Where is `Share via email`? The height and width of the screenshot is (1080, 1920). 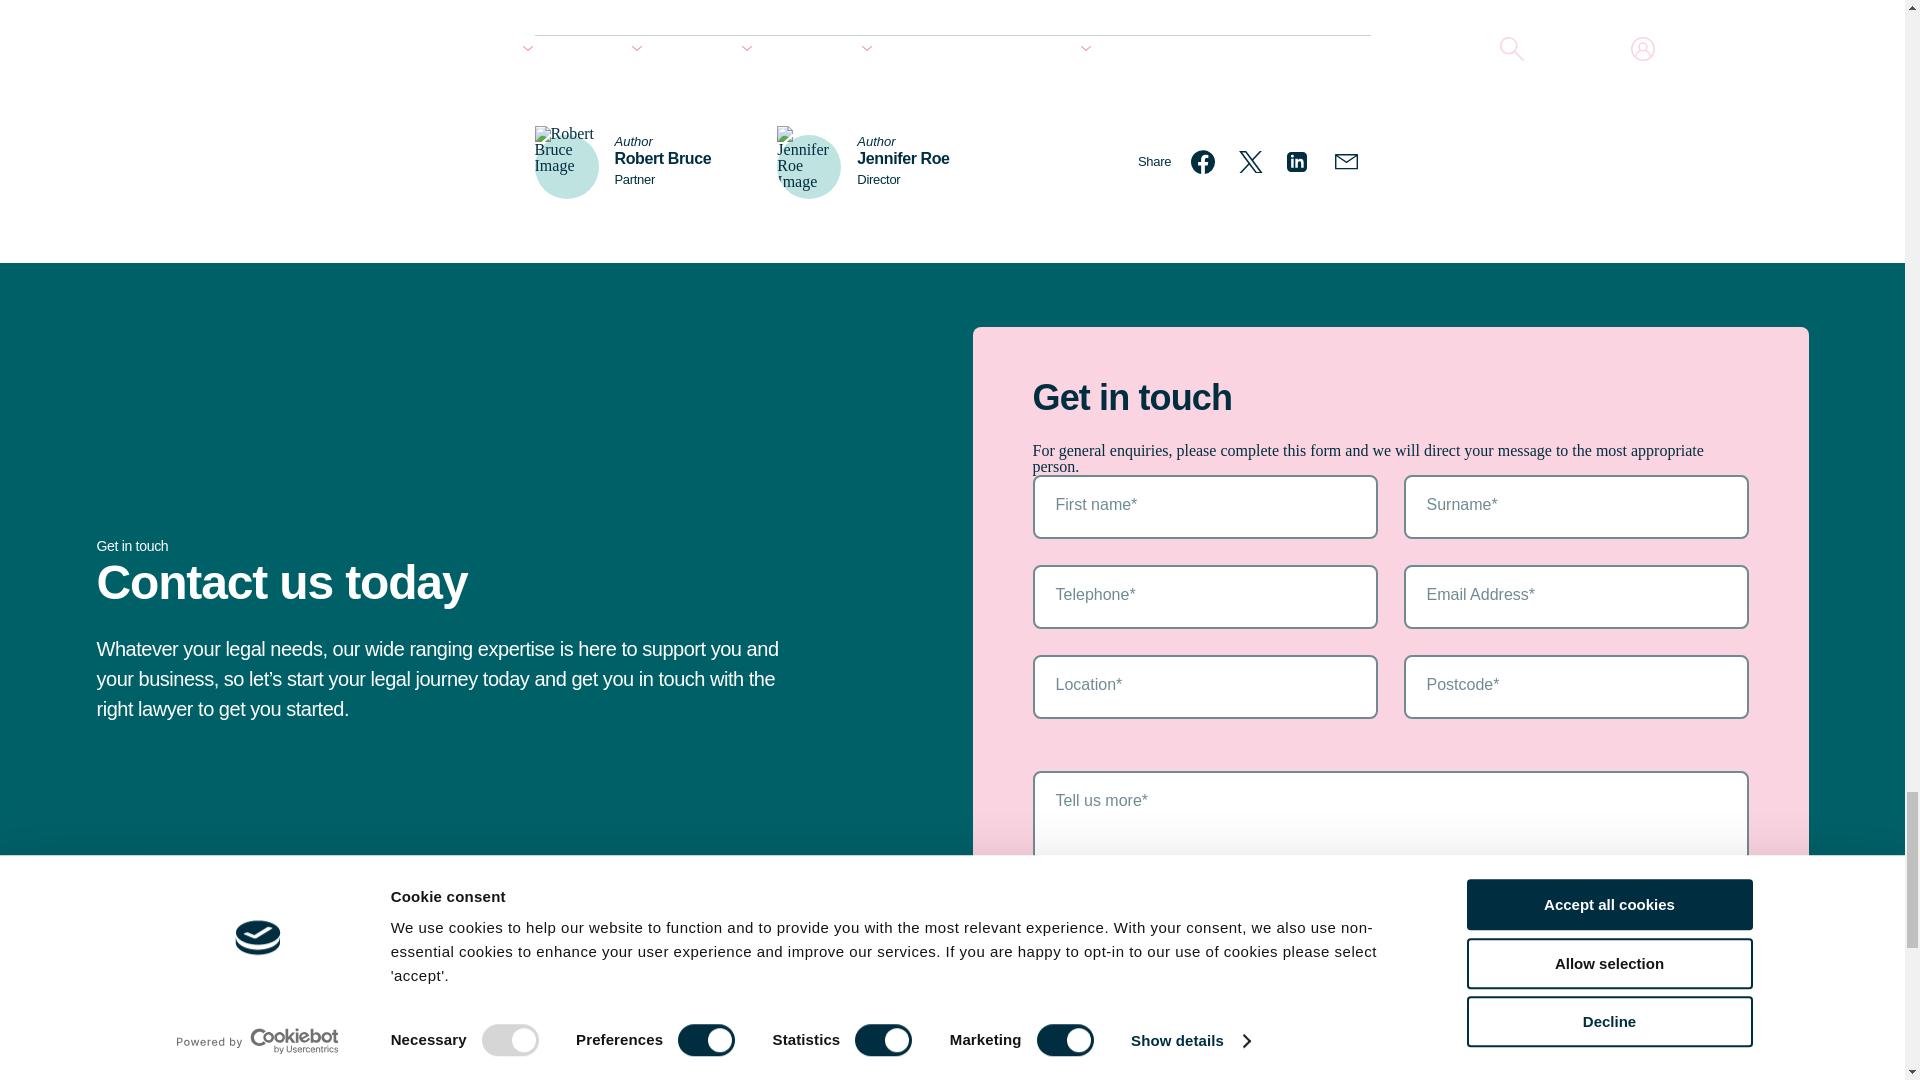 Share via email is located at coordinates (1346, 162).